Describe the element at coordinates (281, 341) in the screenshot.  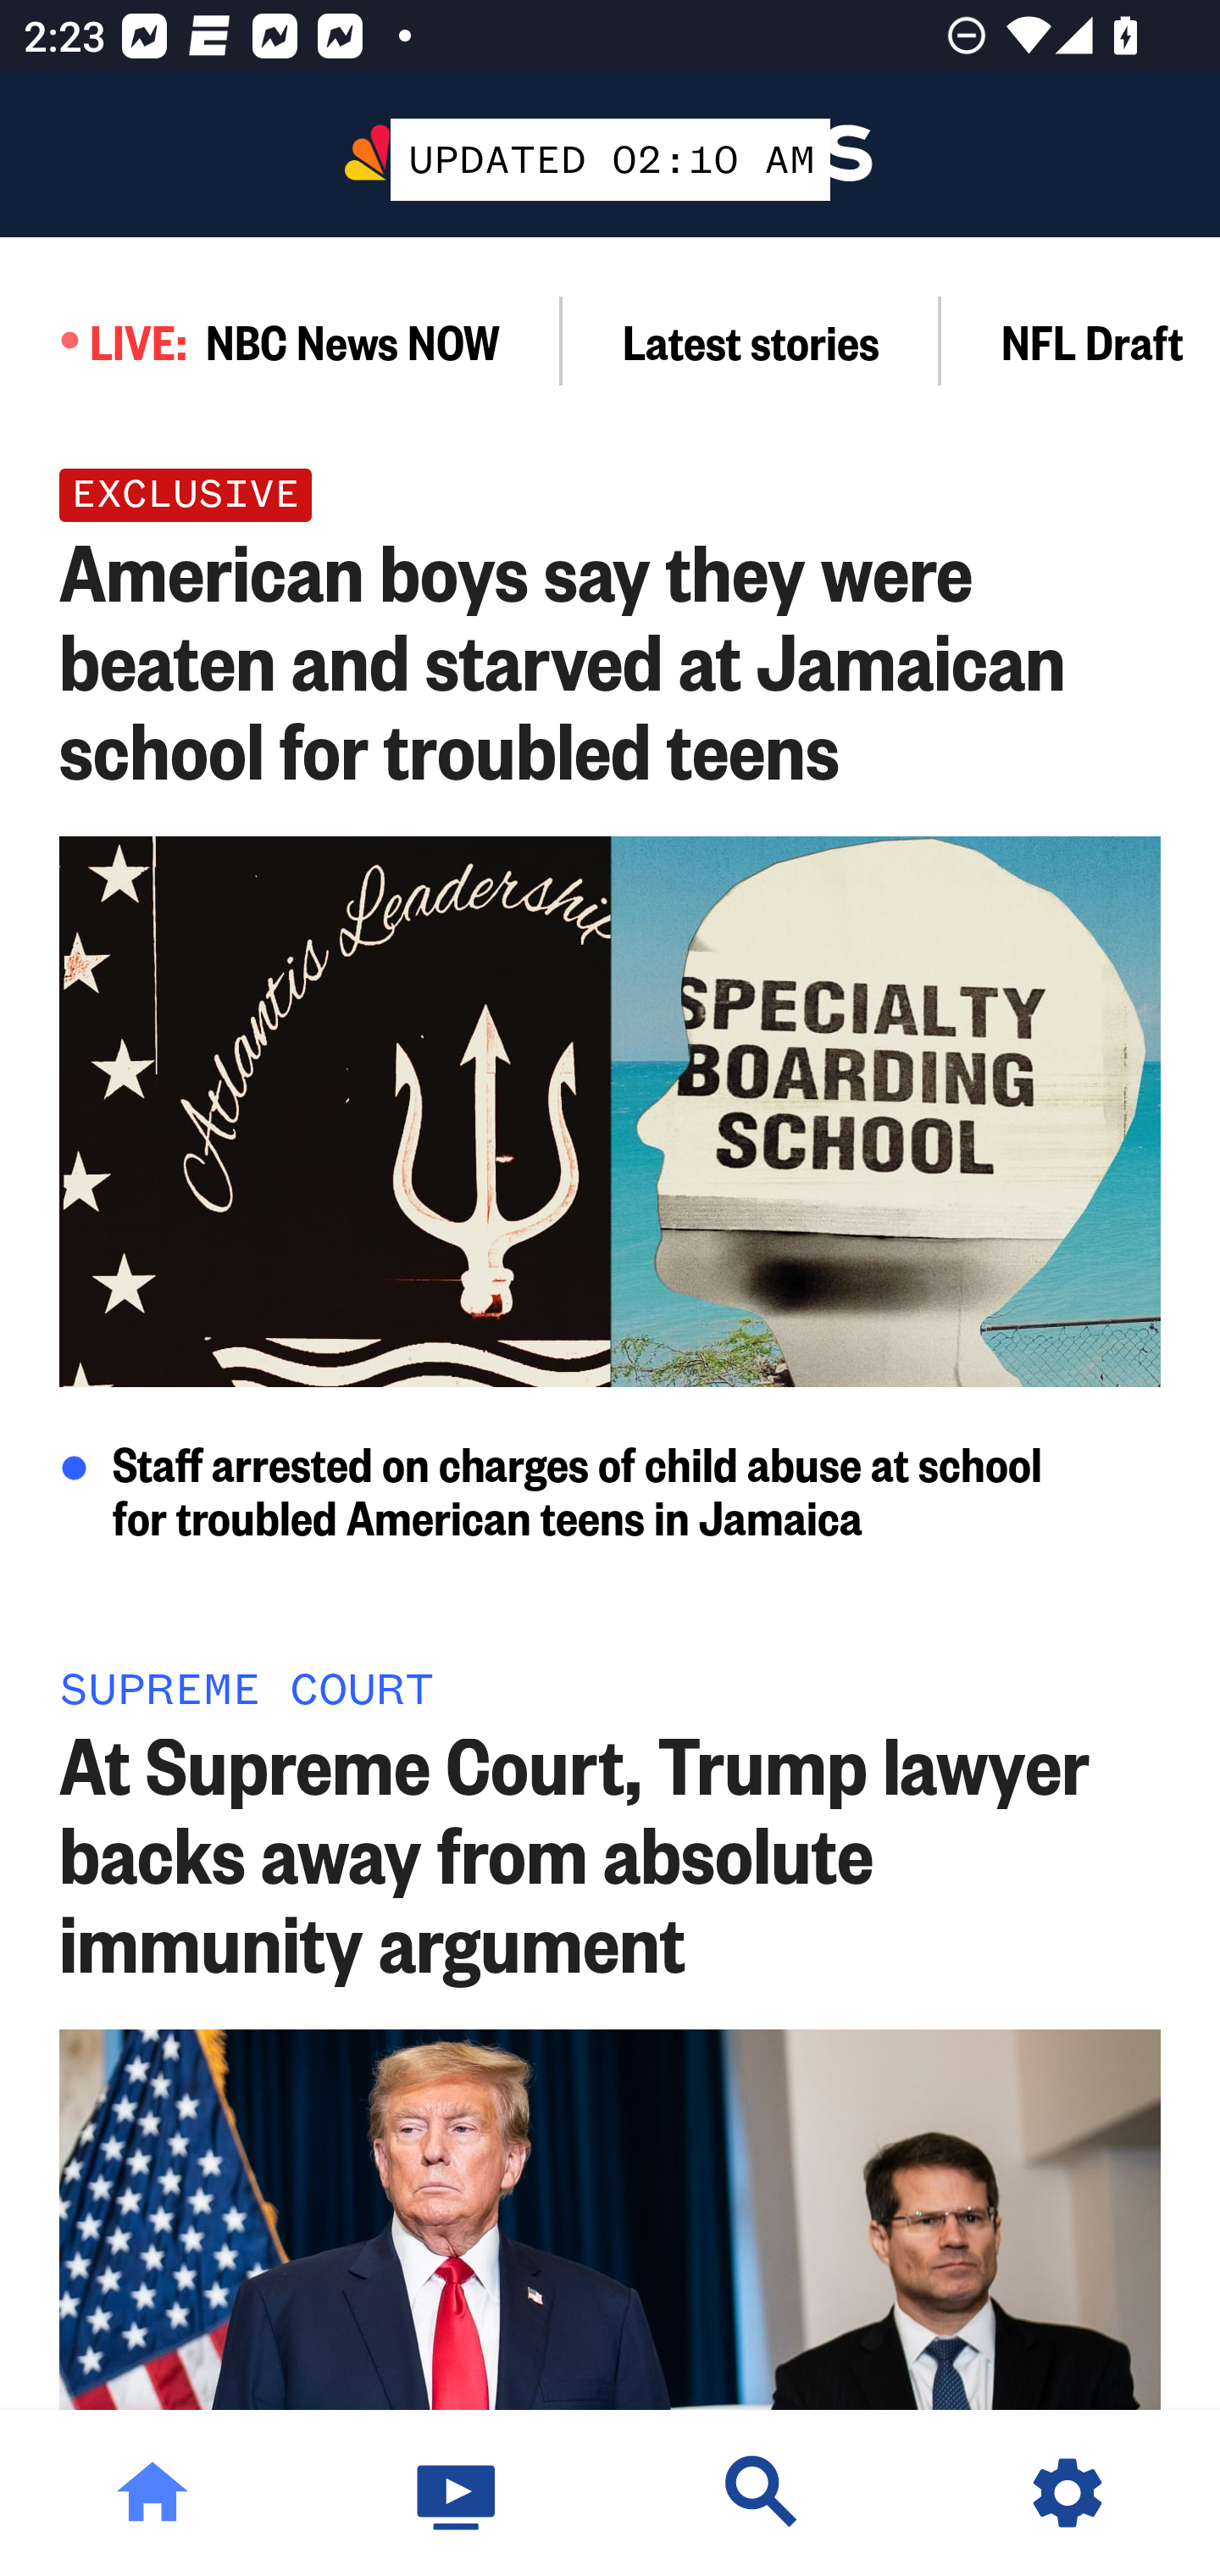
I see `LIVE:  NBC News NOW` at that location.